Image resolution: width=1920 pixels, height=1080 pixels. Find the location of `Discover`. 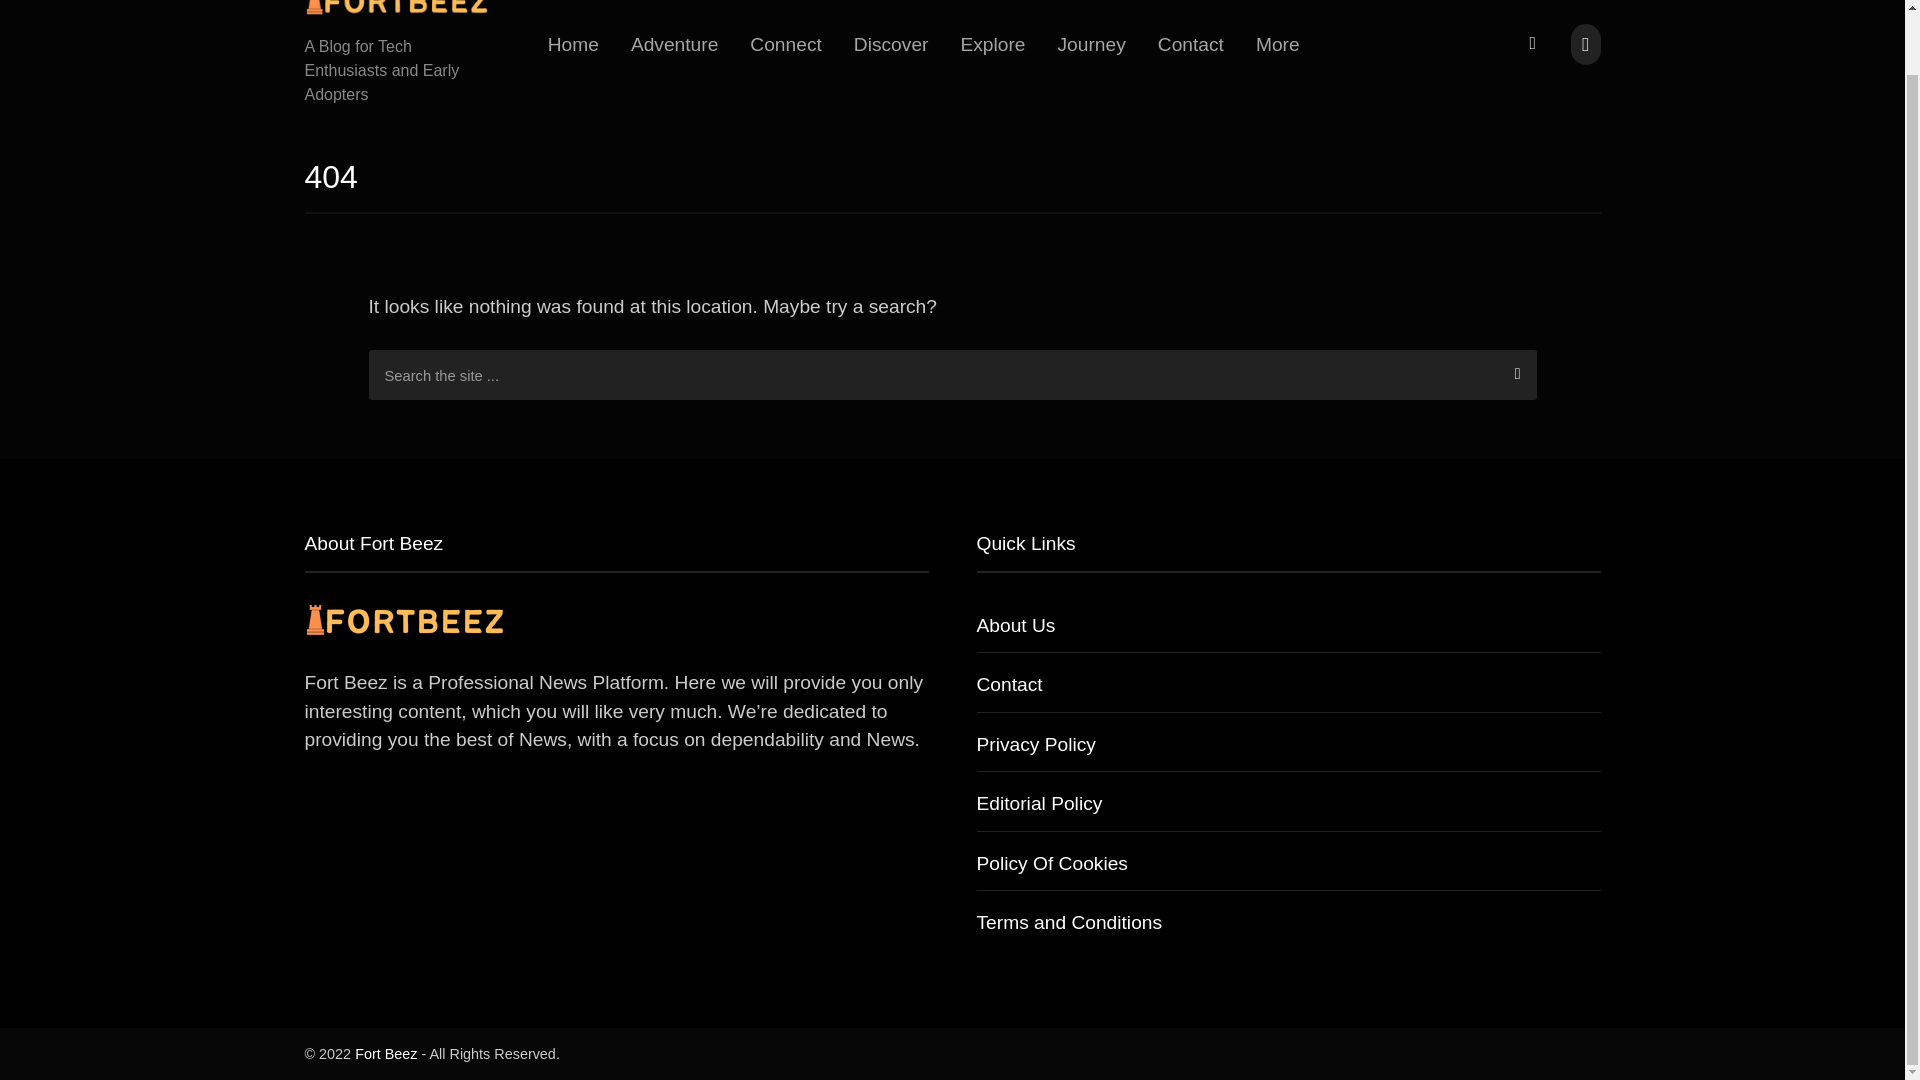

Discover is located at coordinates (890, 44).